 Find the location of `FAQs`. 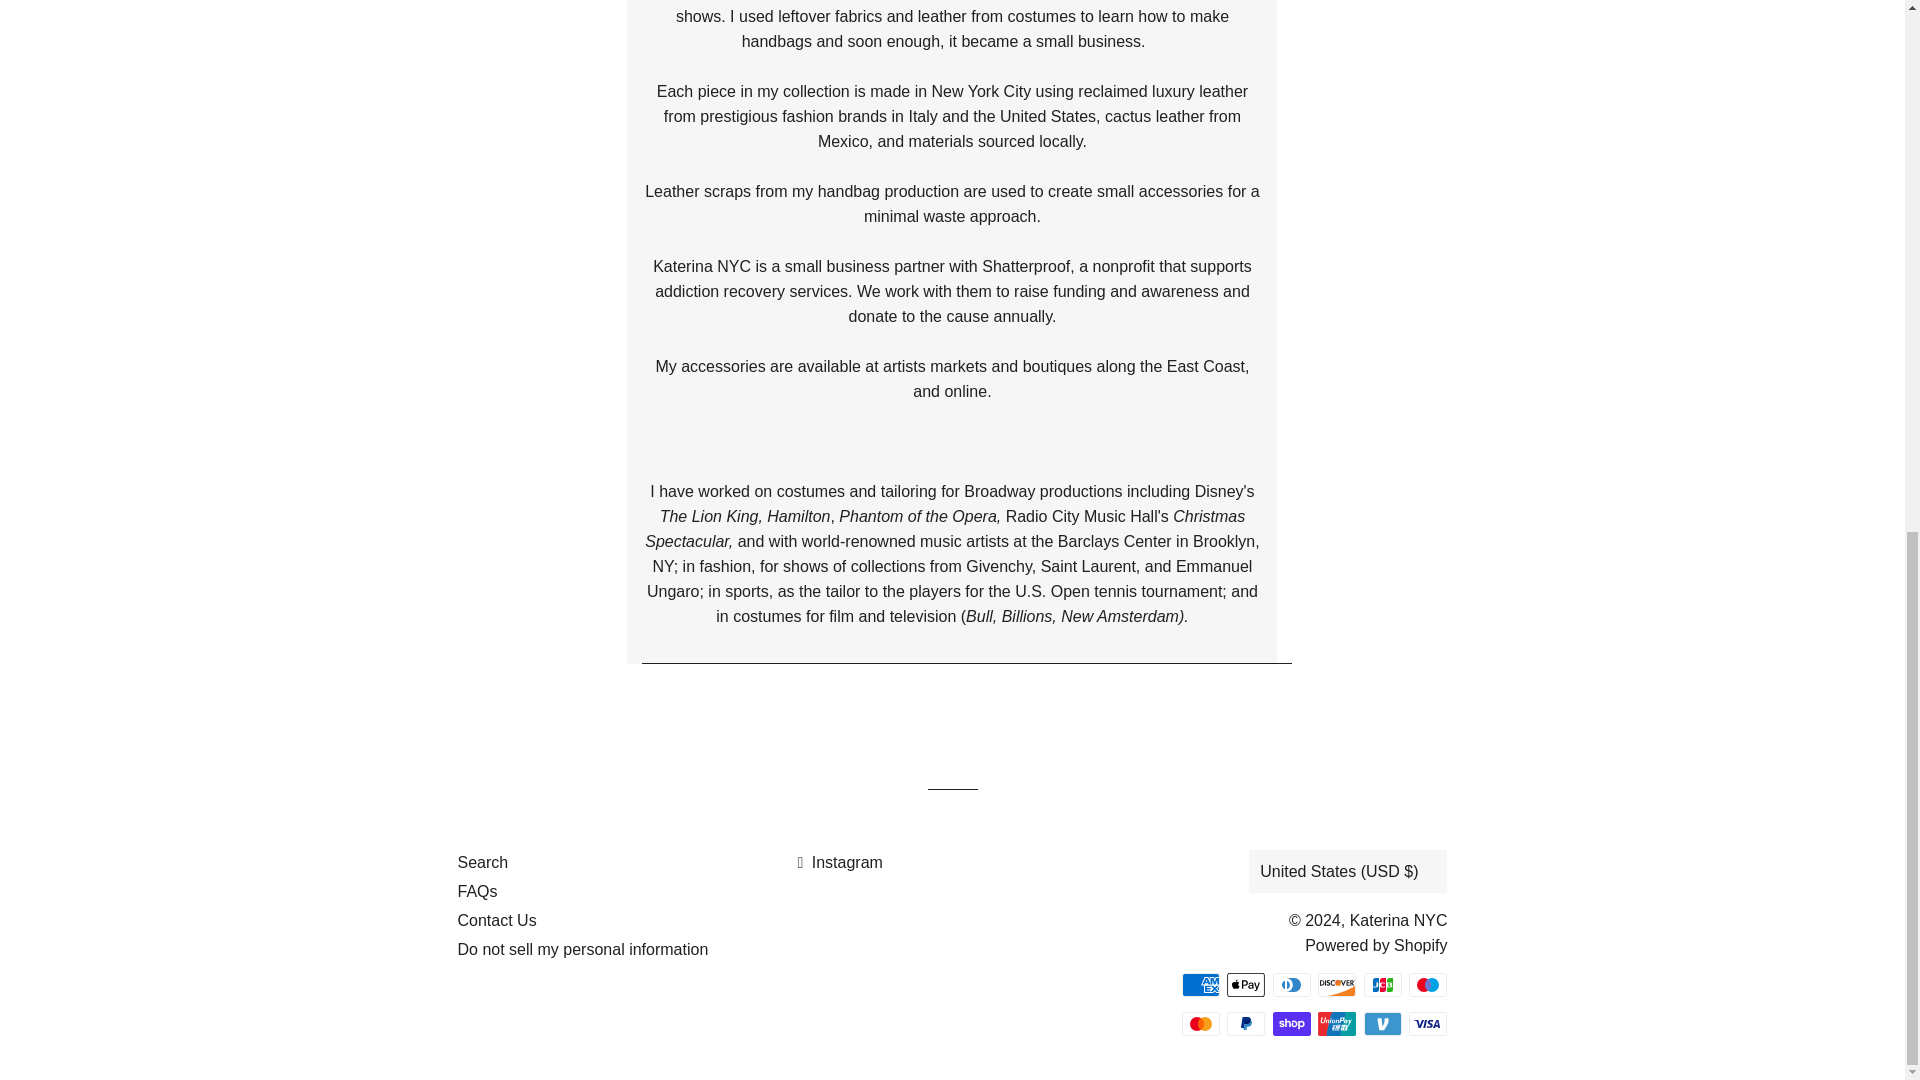

FAQs is located at coordinates (478, 891).